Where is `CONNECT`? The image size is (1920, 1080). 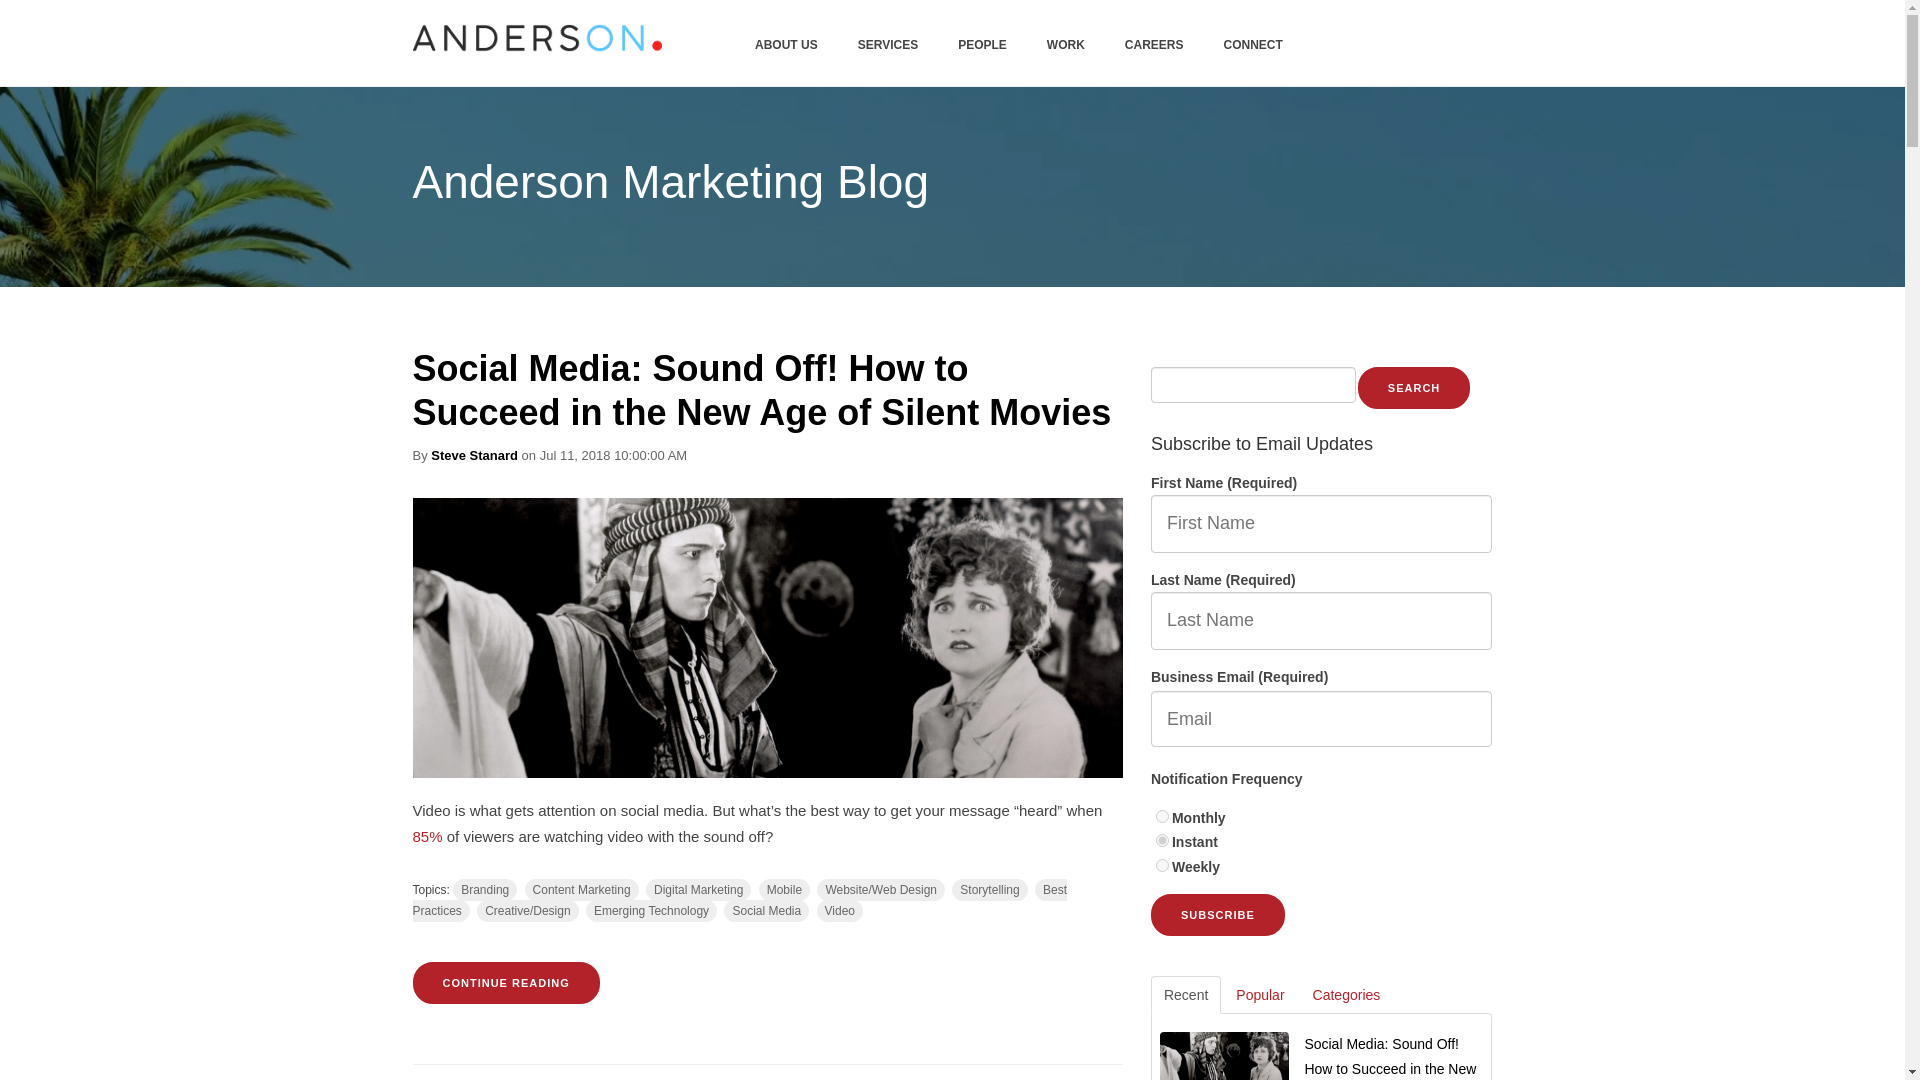 CONNECT is located at coordinates (1253, 44).